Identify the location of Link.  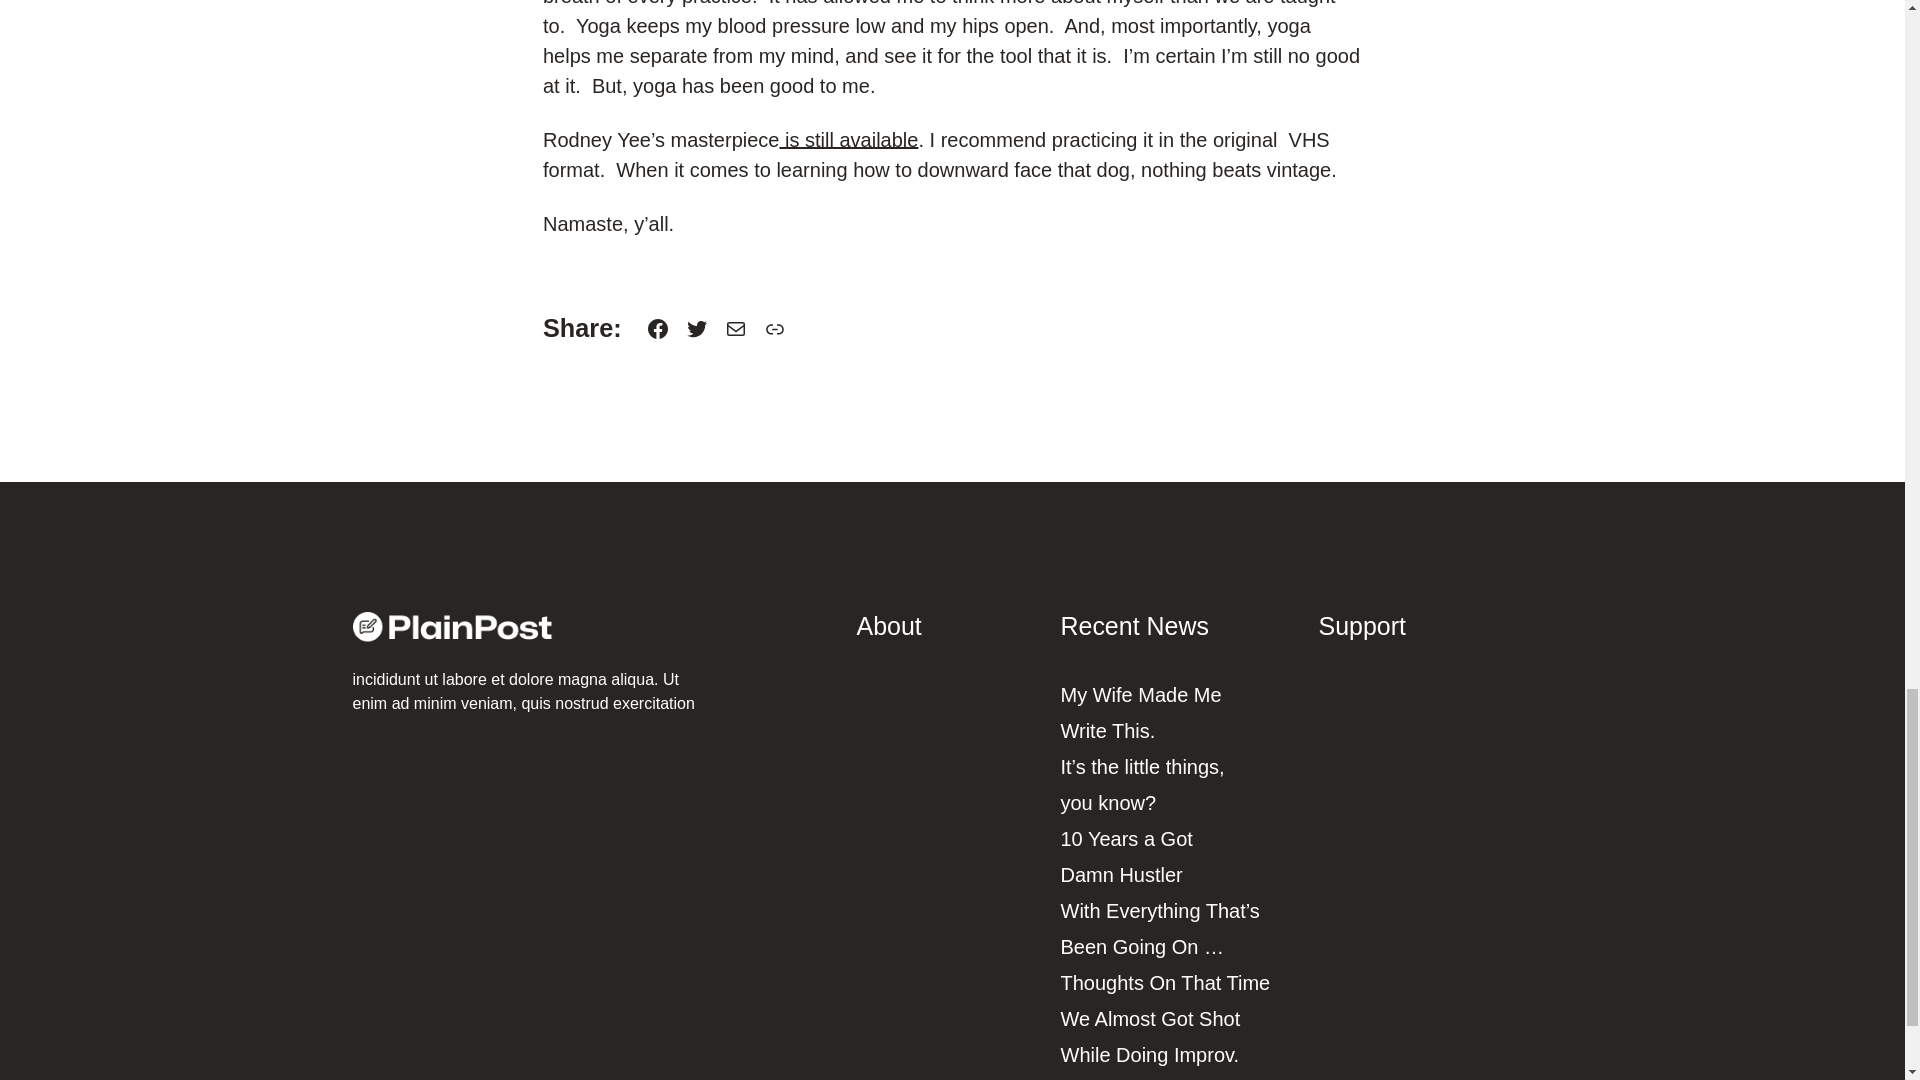
(774, 328).